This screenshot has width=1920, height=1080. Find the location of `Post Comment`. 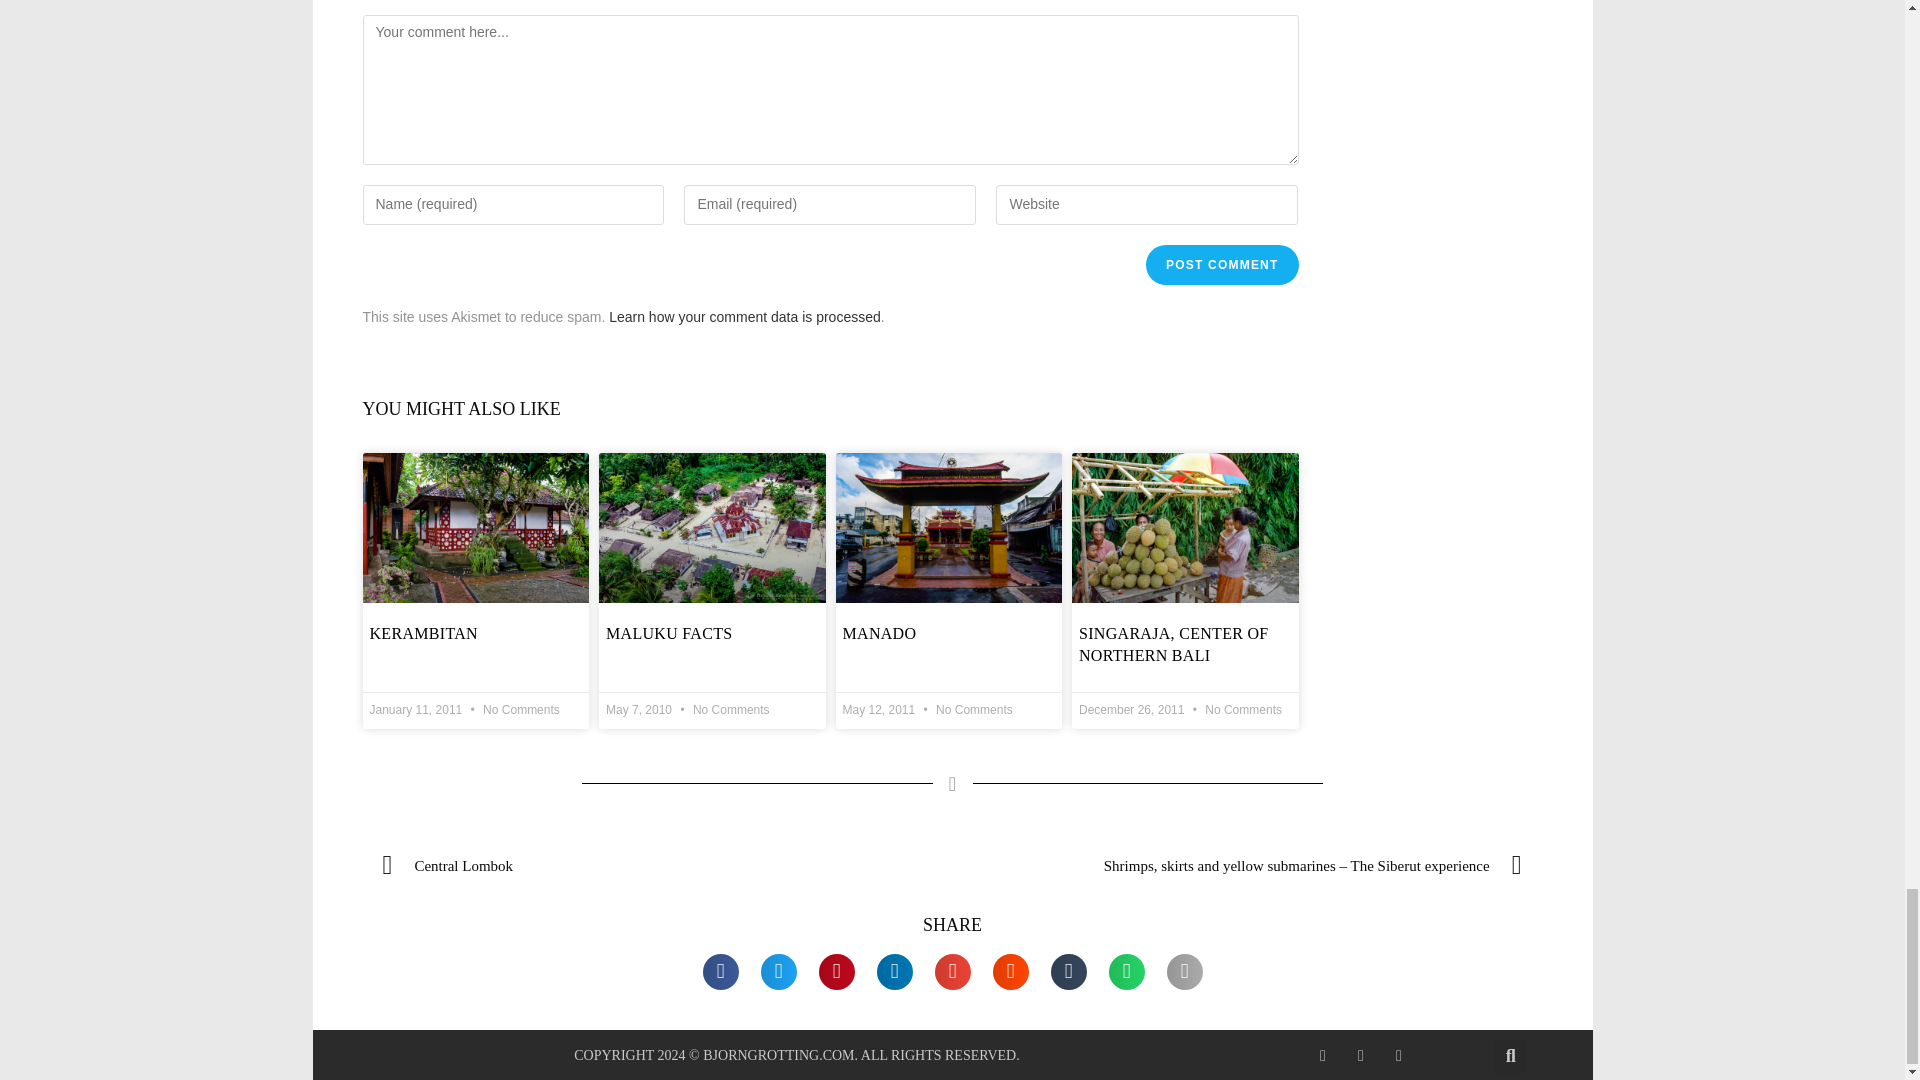

Post Comment is located at coordinates (1222, 265).